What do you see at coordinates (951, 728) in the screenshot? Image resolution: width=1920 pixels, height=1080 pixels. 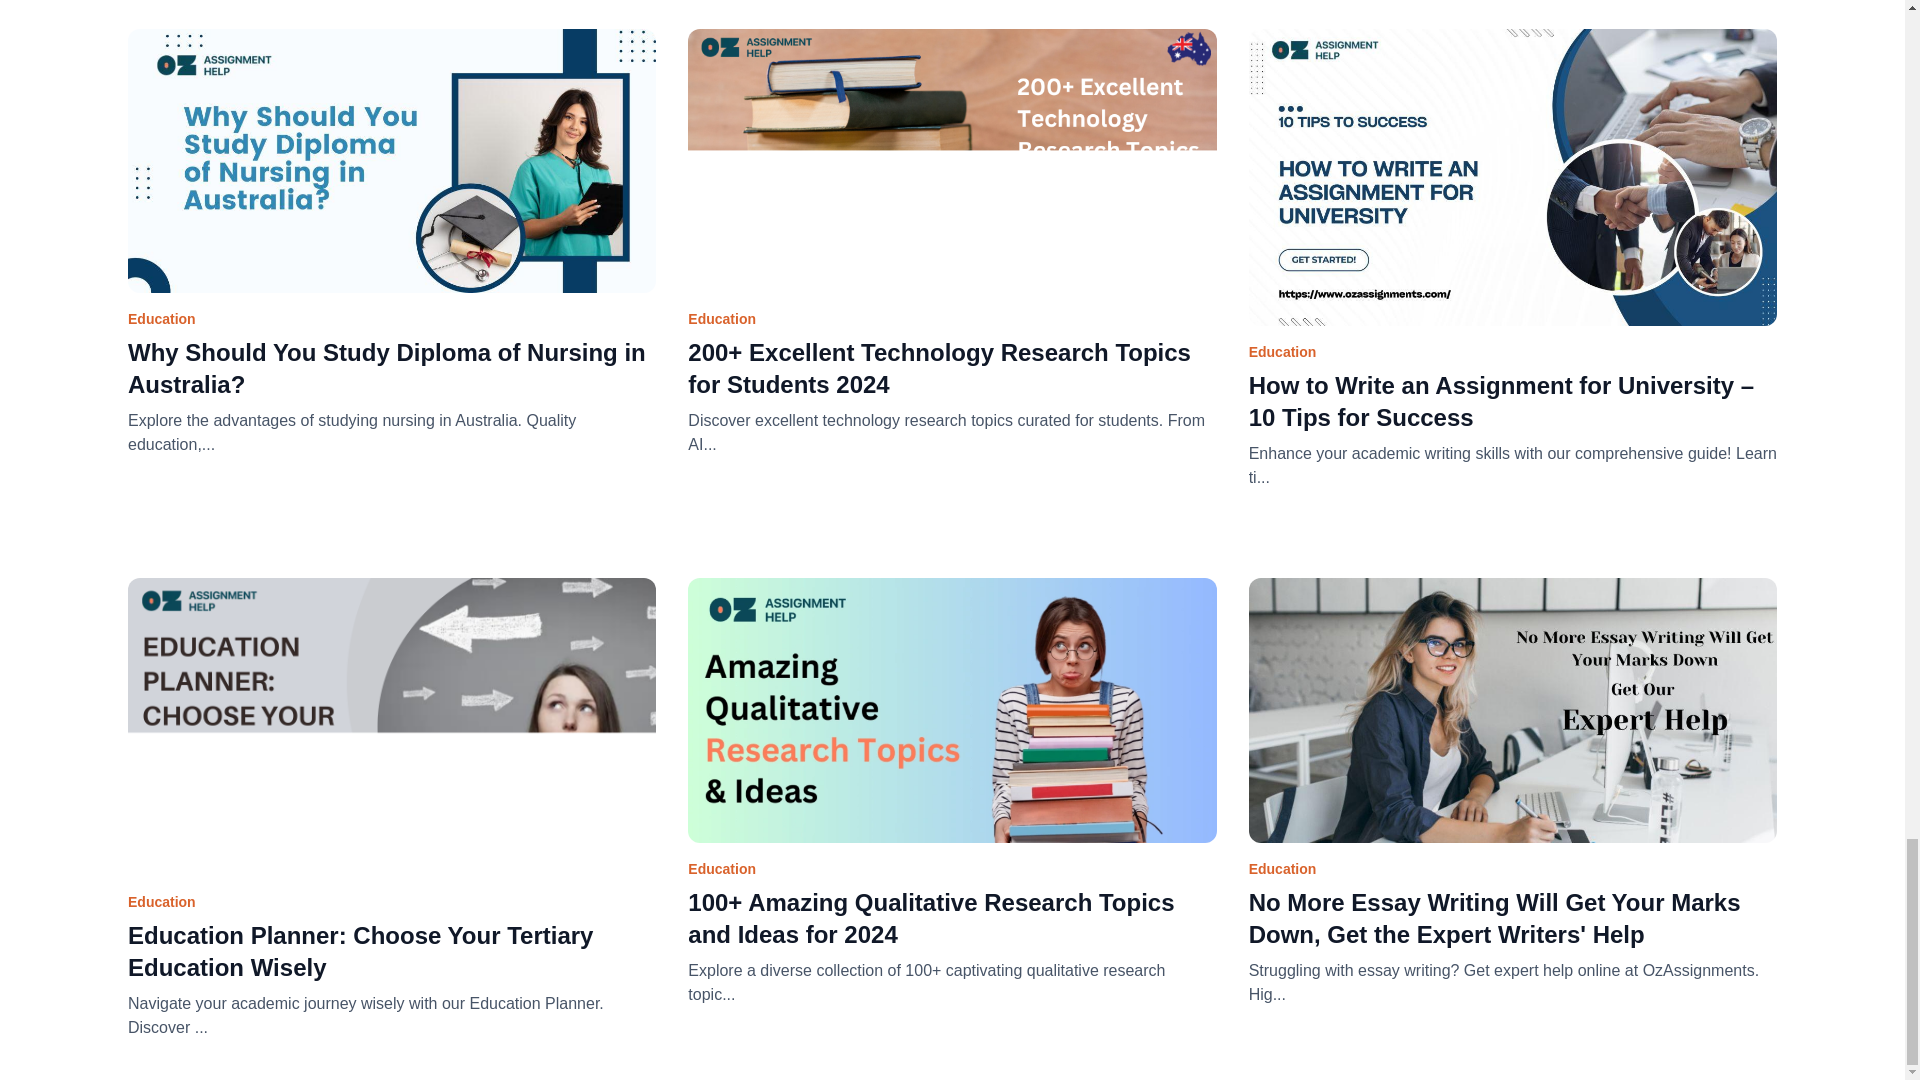 I see `Education` at bounding box center [951, 728].